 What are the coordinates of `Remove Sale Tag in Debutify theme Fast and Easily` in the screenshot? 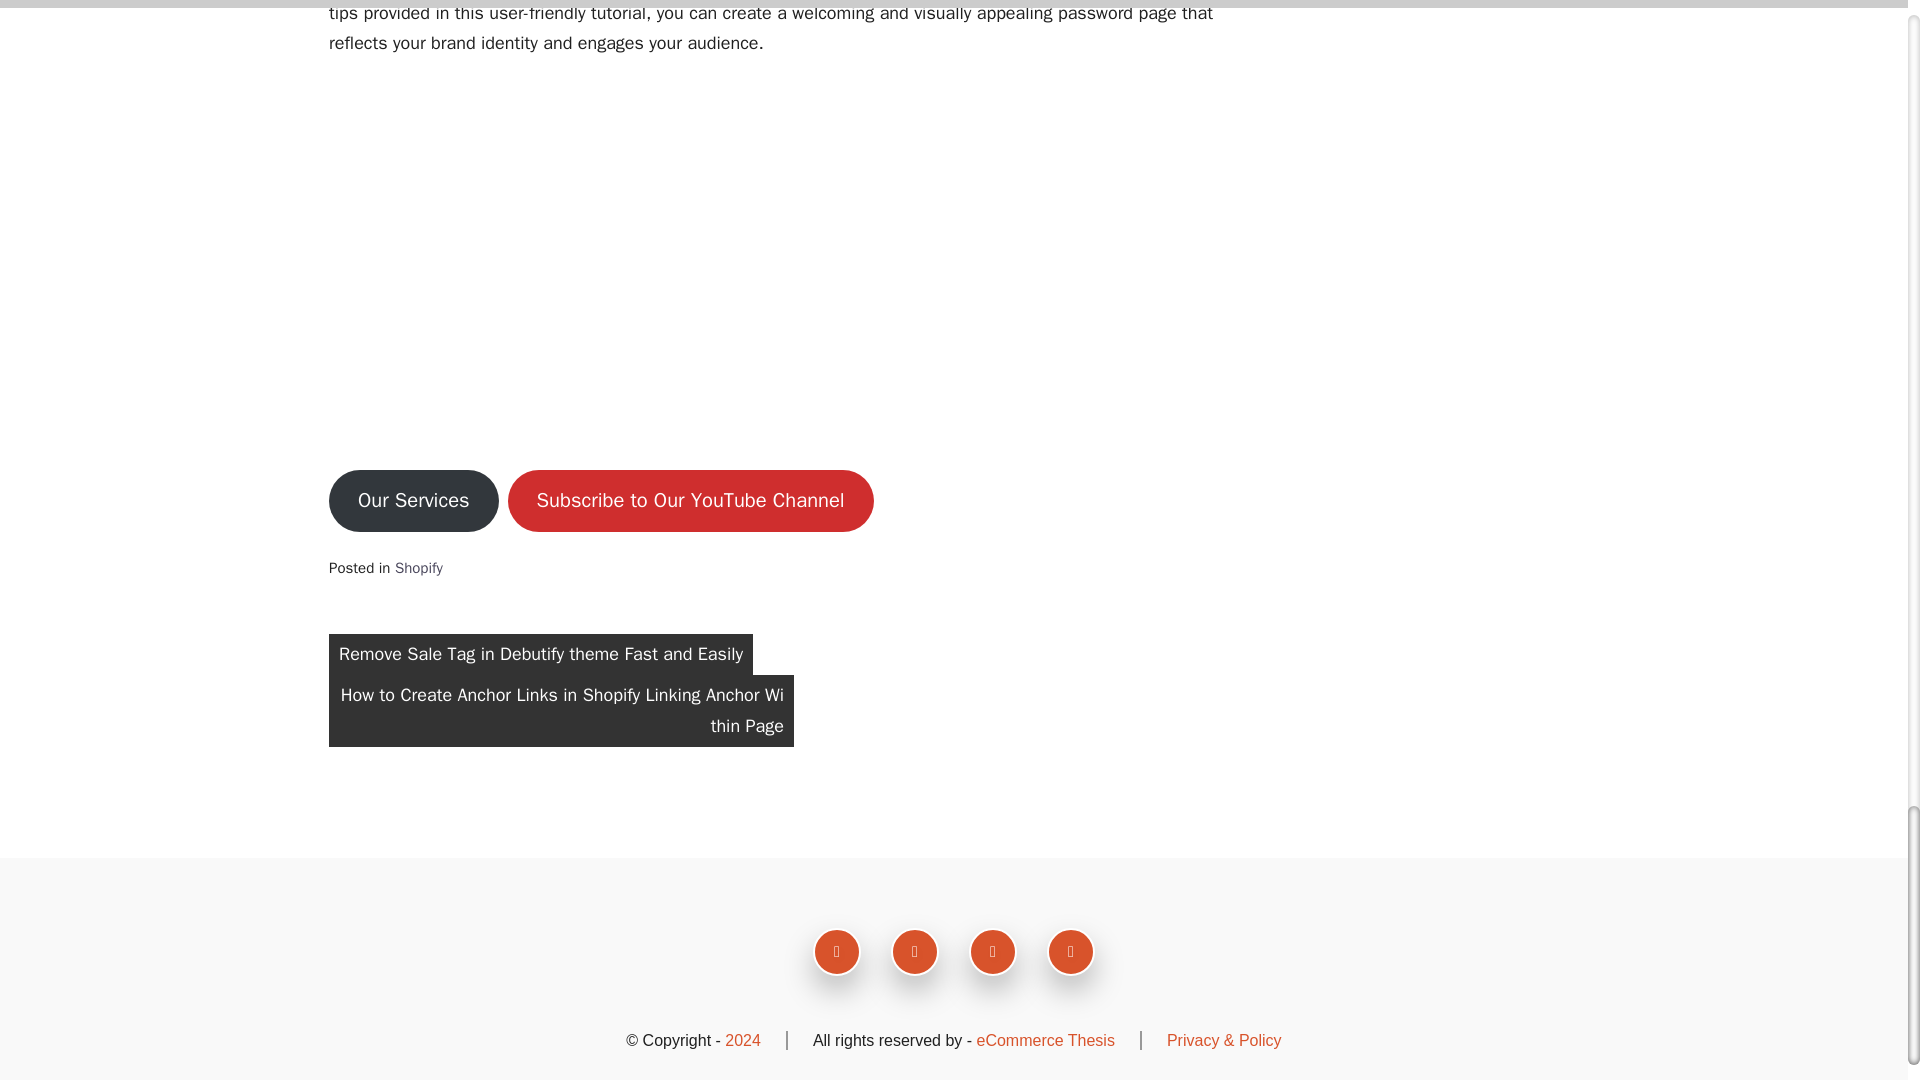 It's located at (540, 654).